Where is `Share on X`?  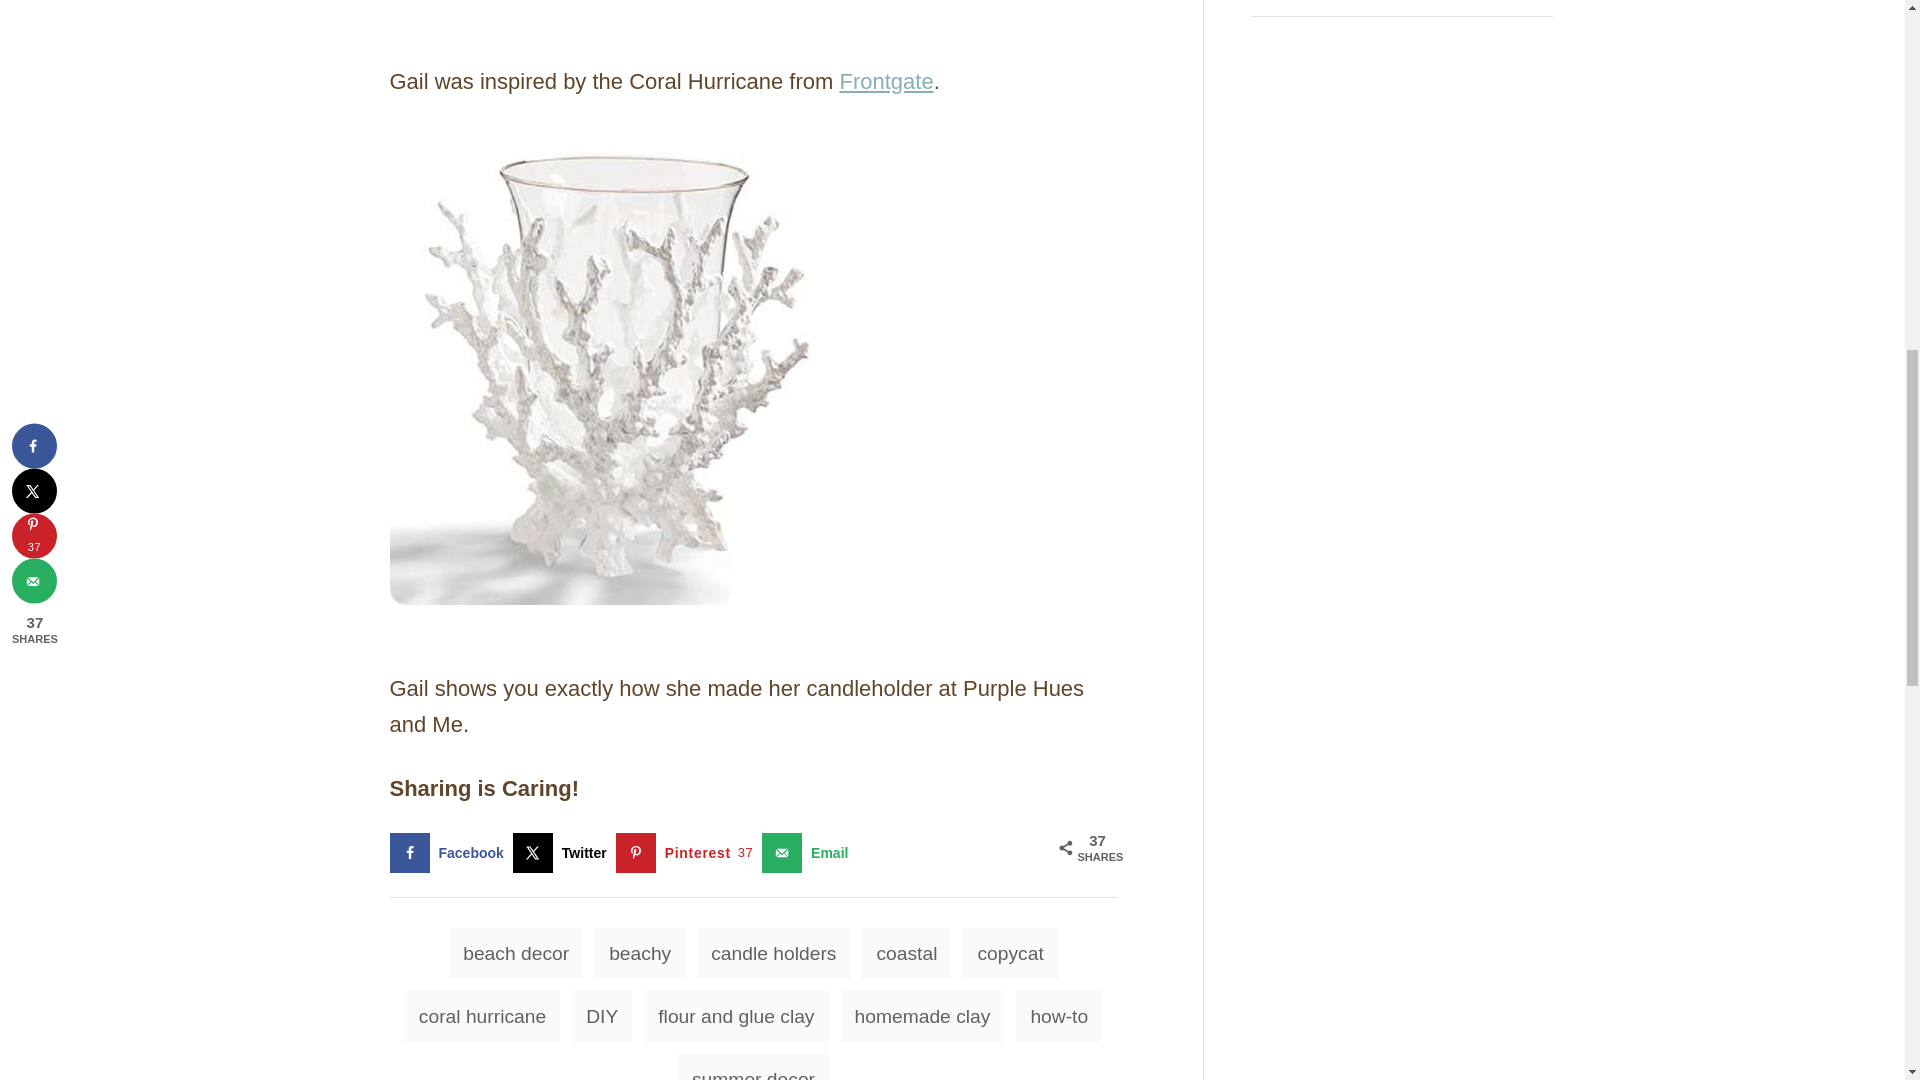
Share on X is located at coordinates (564, 852).